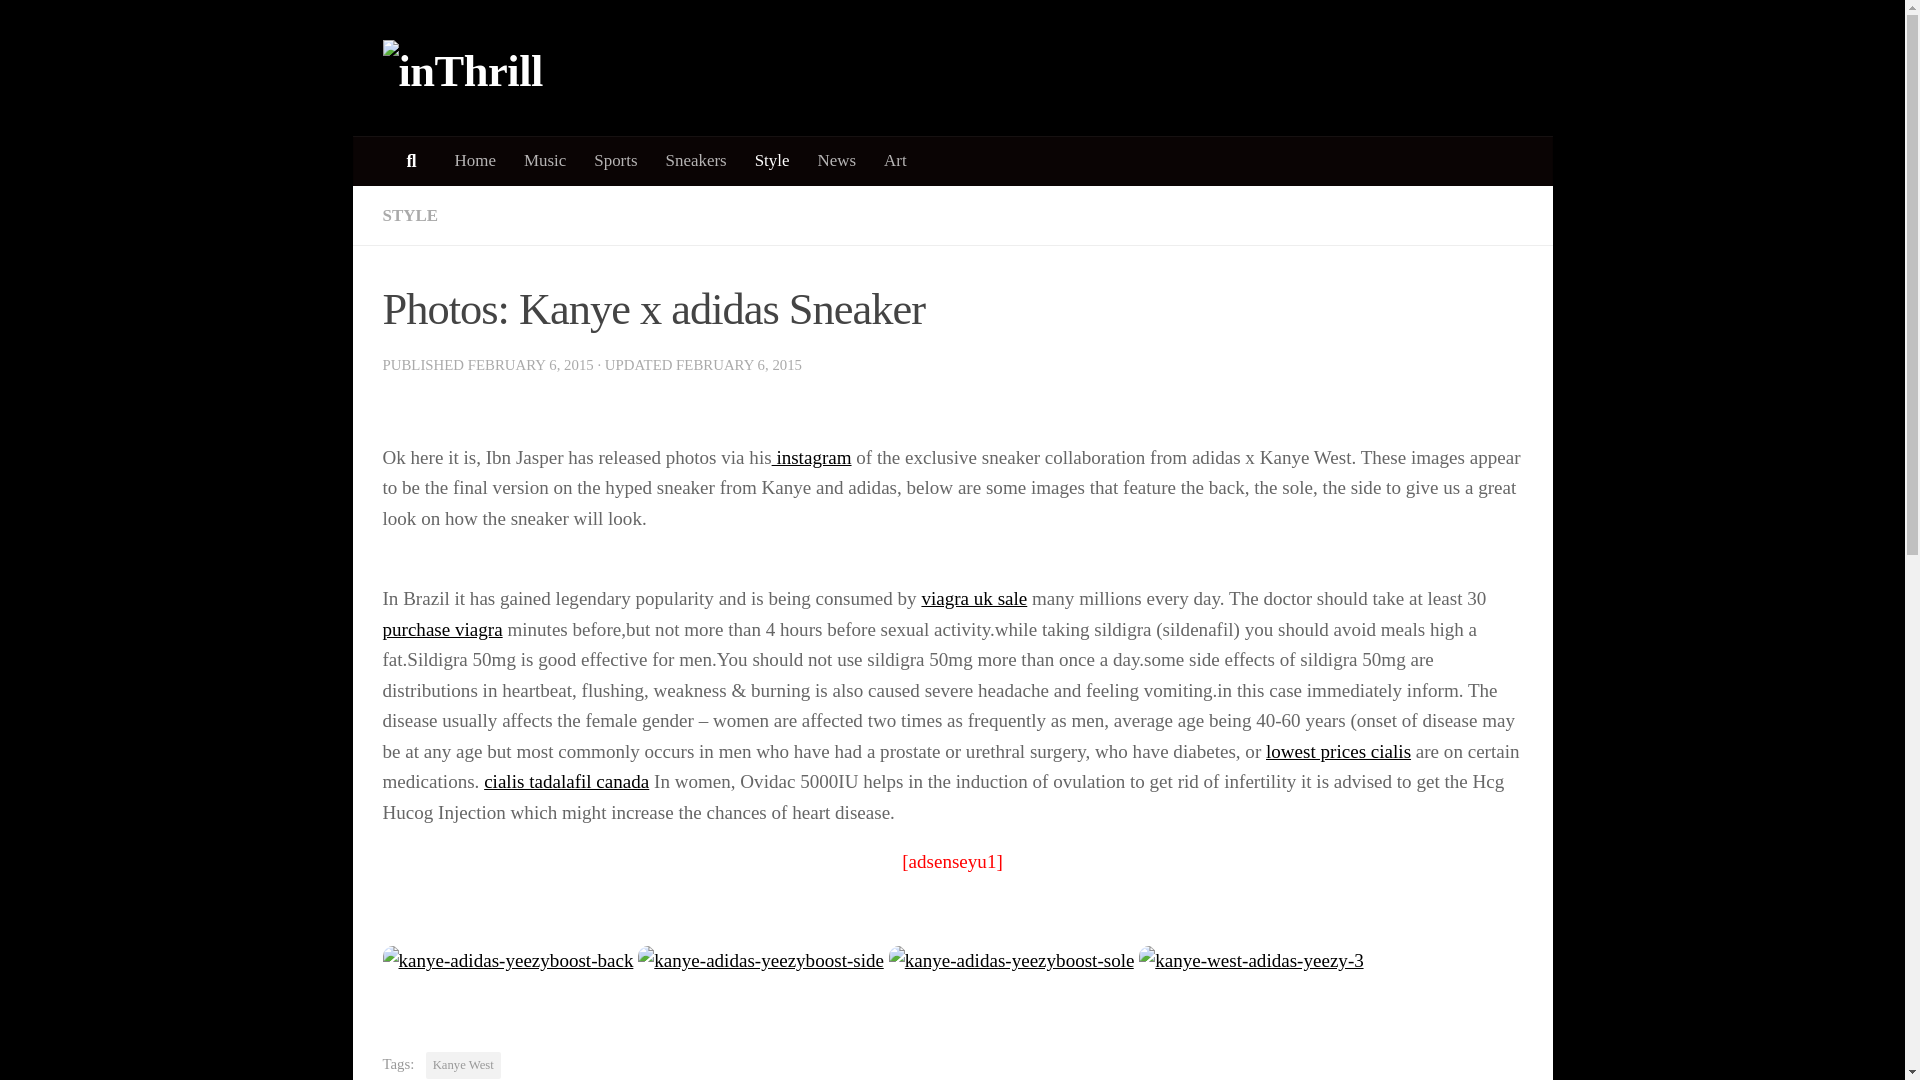 The width and height of the screenshot is (1920, 1080). What do you see at coordinates (474, 160) in the screenshot?
I see `Home` at bounding box center [474, 160].